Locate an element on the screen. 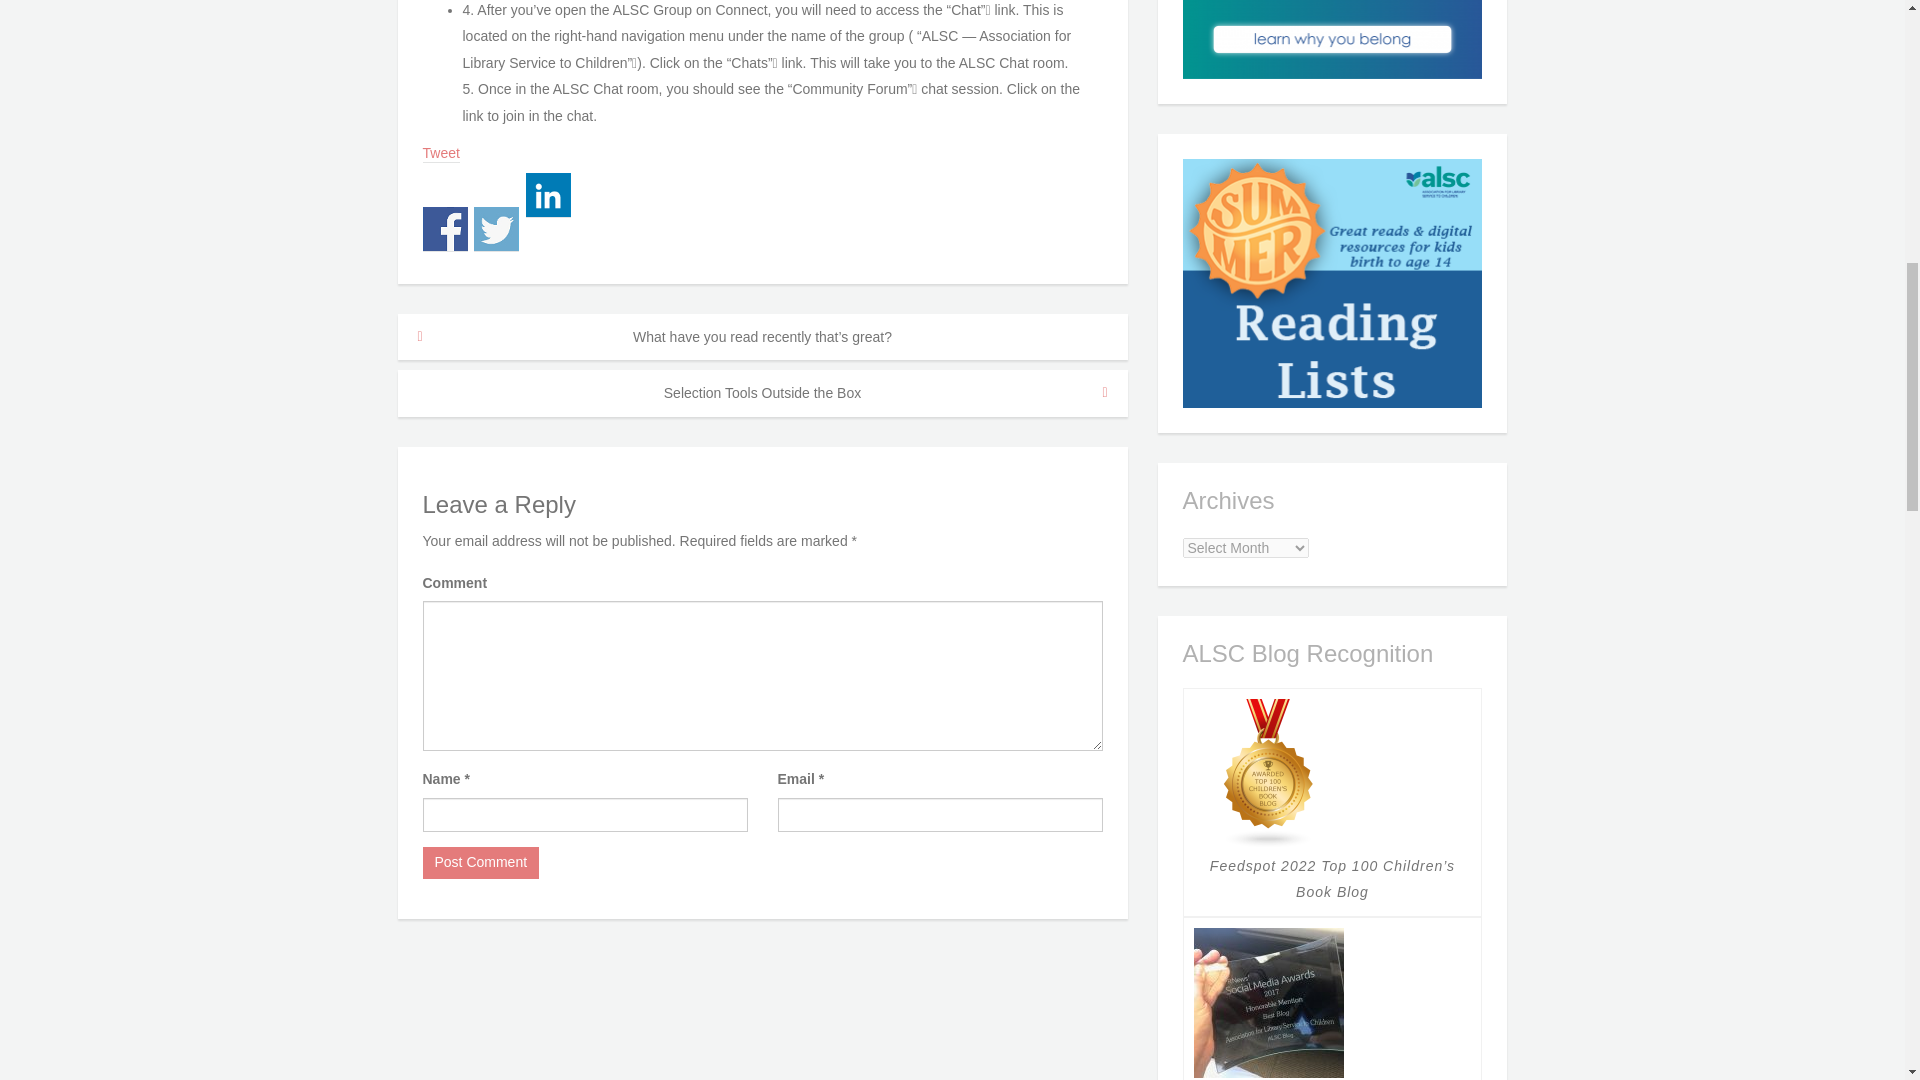  Share on Twitter is located at coordinates (496, 229).